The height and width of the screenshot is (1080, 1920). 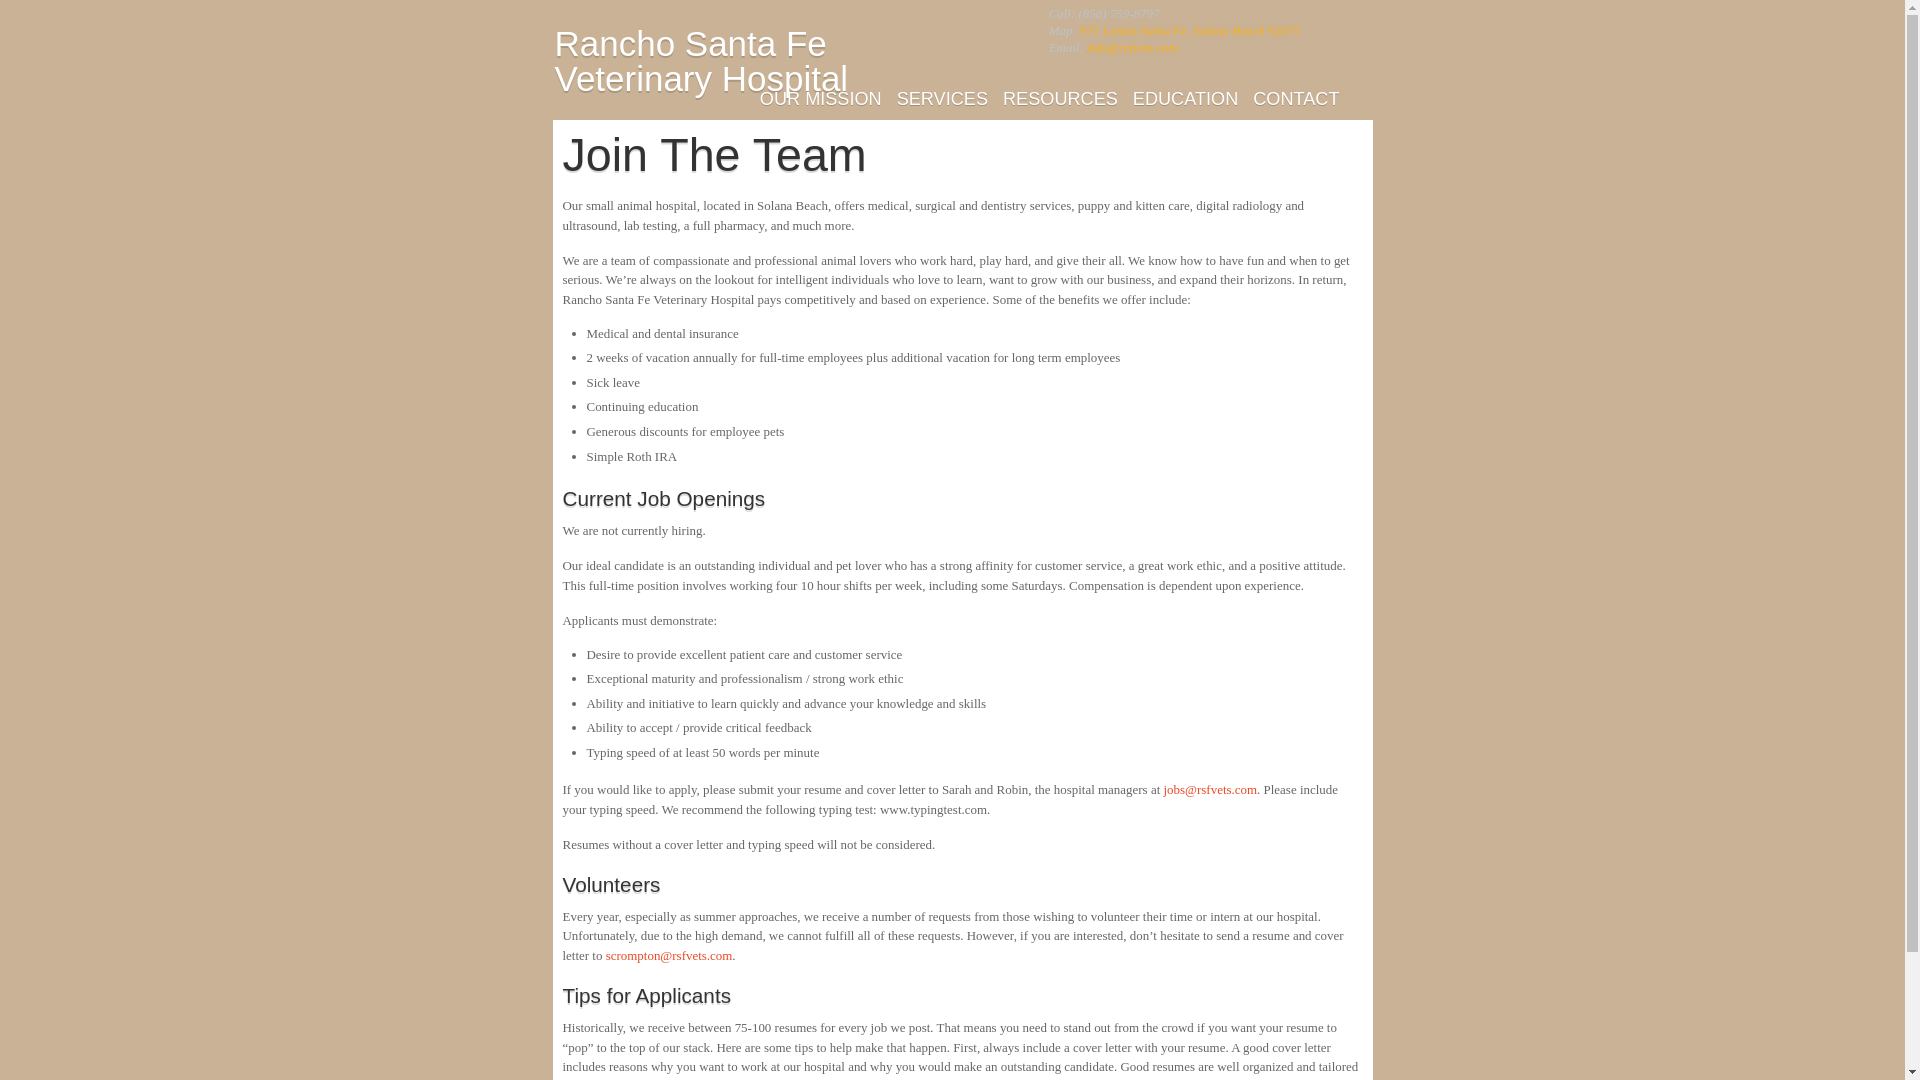 What do you see at coordinates (1190, 30) in the screenshot?
I see `971 Lomas Santa Fe, Solana Beach 92075` at bounding box center [1190, 30].